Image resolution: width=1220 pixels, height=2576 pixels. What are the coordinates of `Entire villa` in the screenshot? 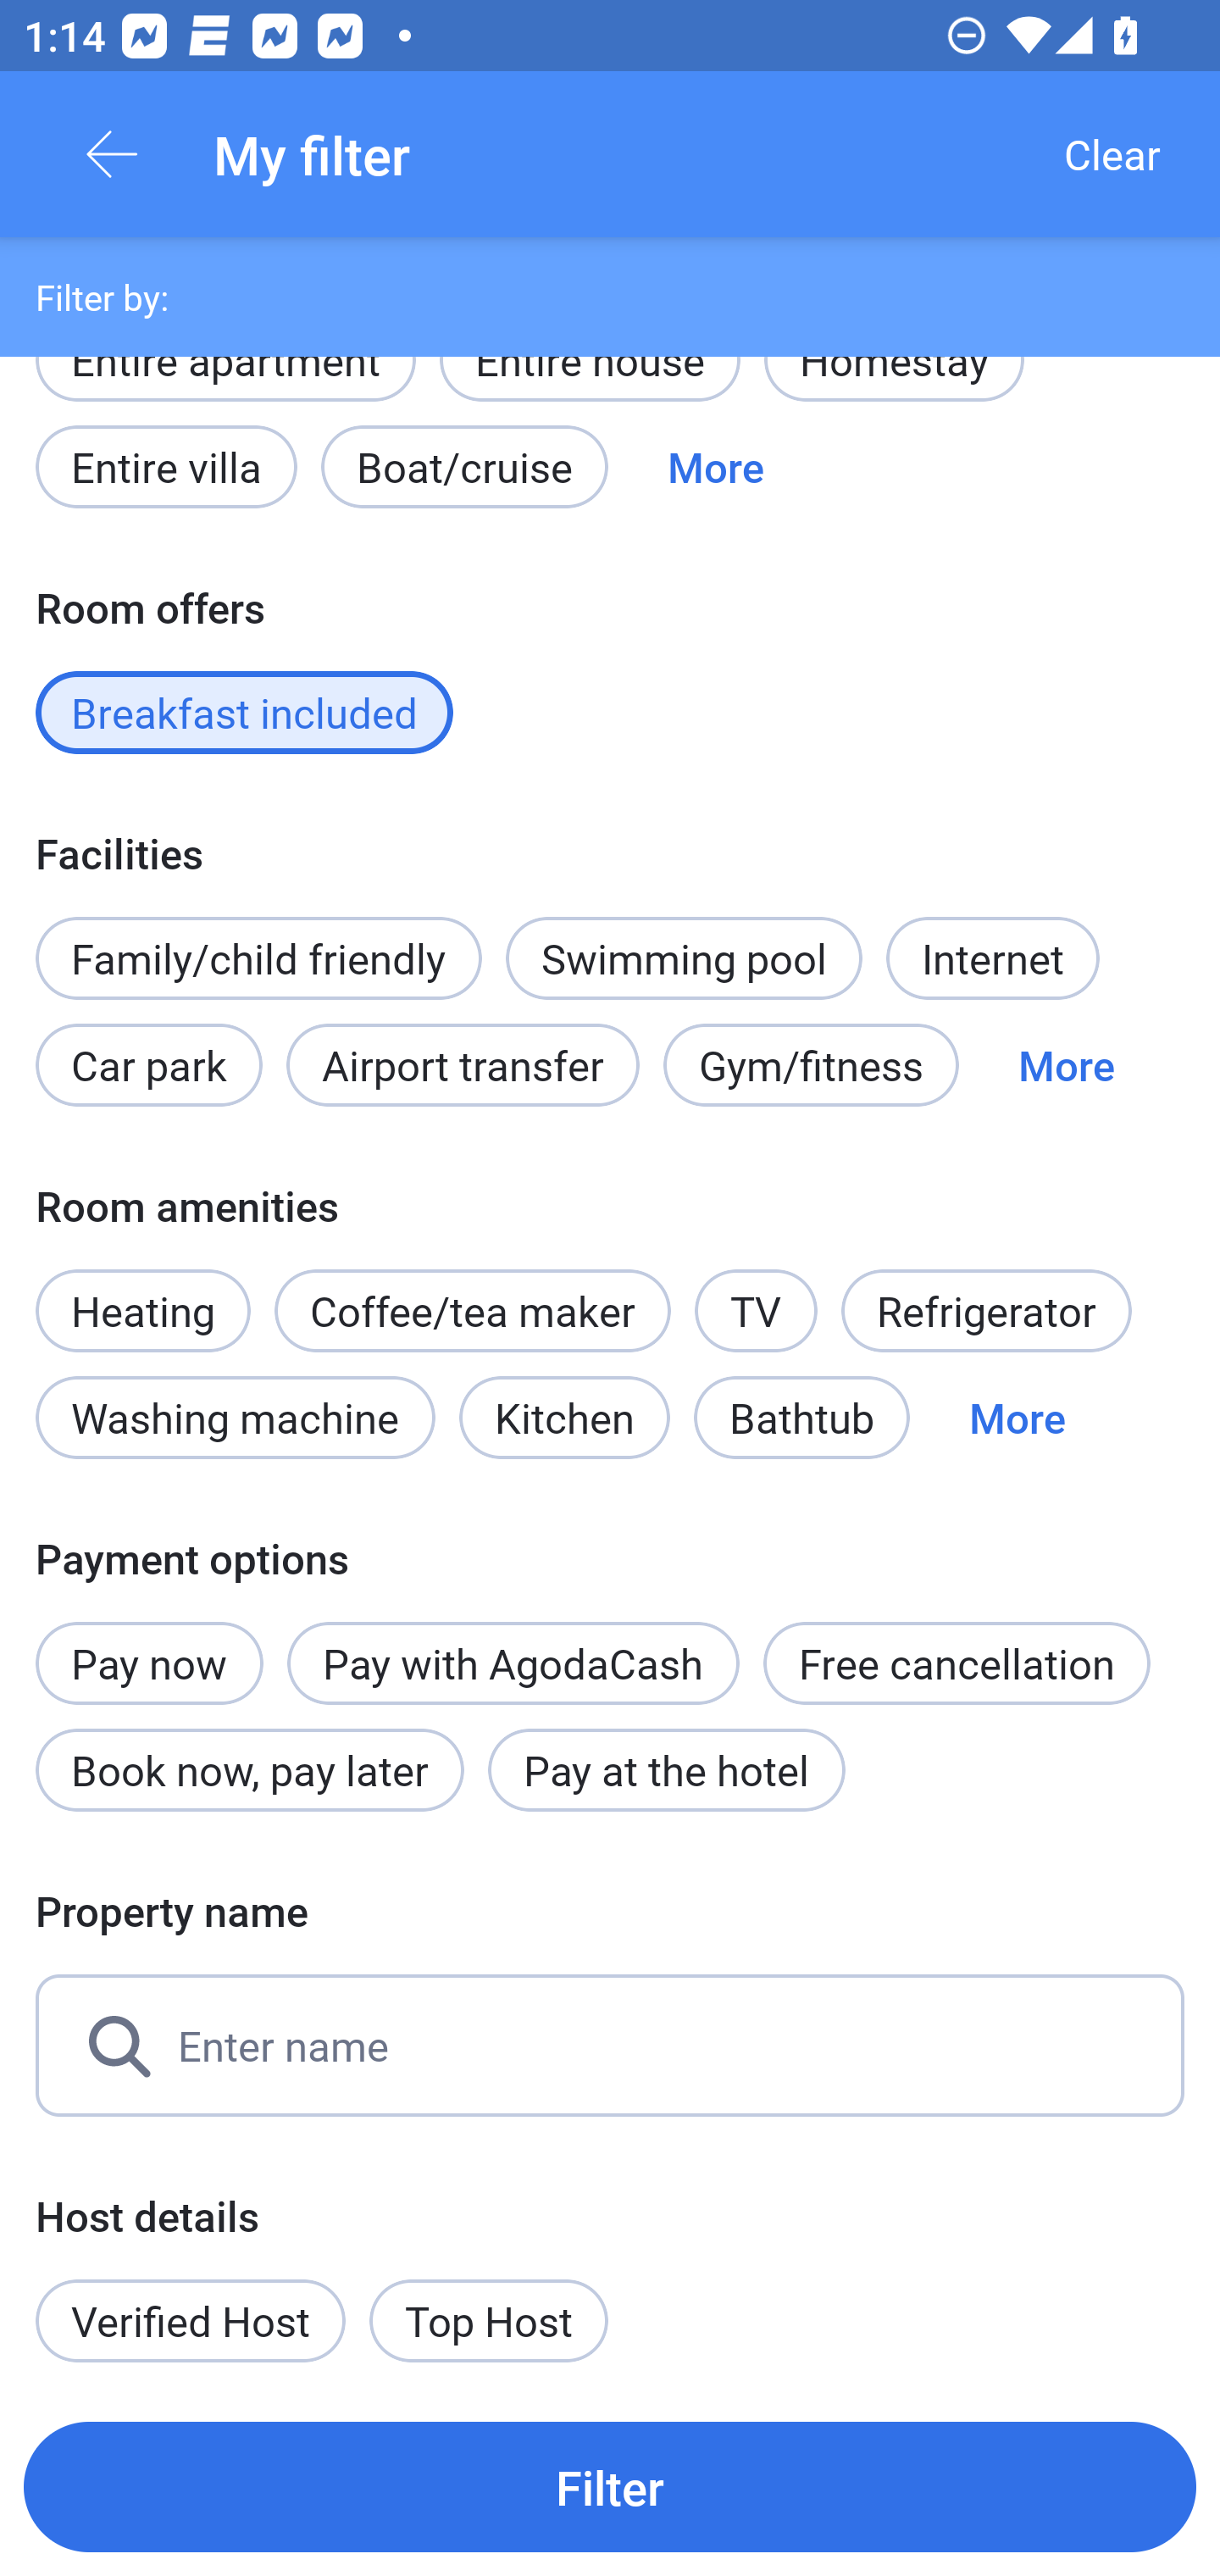 It's located at (166, 468).